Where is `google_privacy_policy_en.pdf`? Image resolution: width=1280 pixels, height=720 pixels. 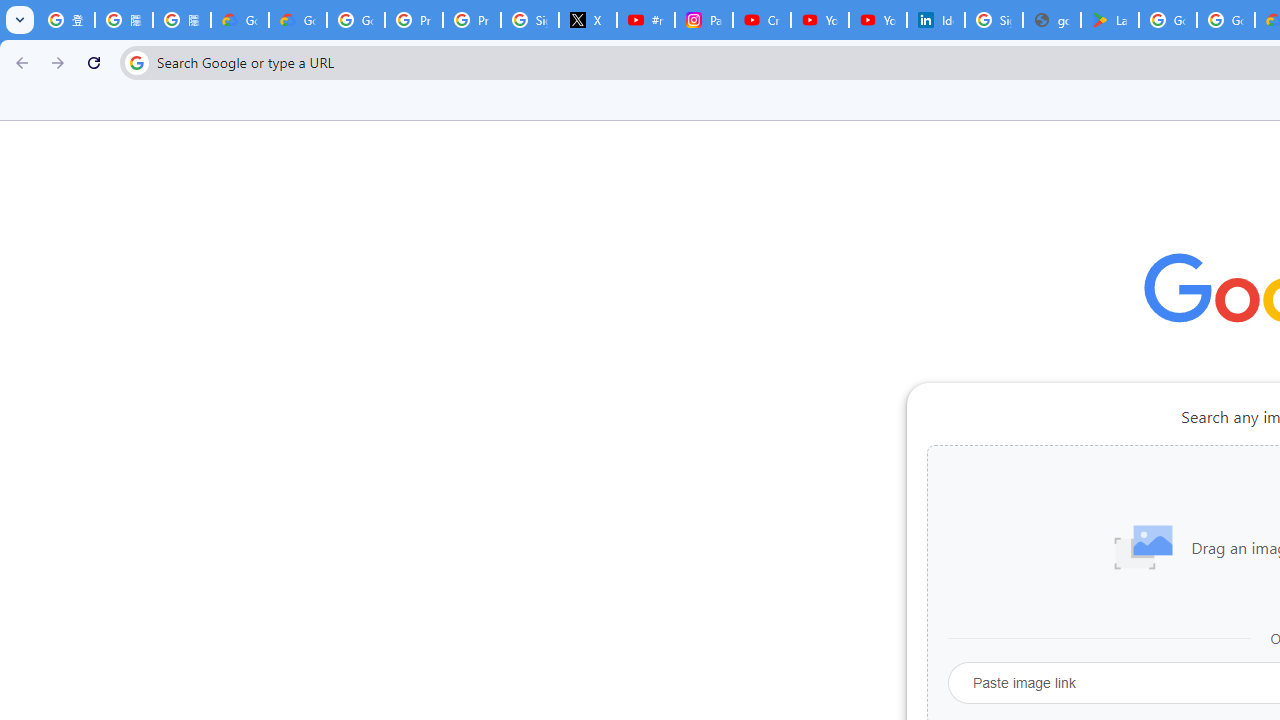
google_privacy_policy_en.pdf is located at coordinates (1052, 20).